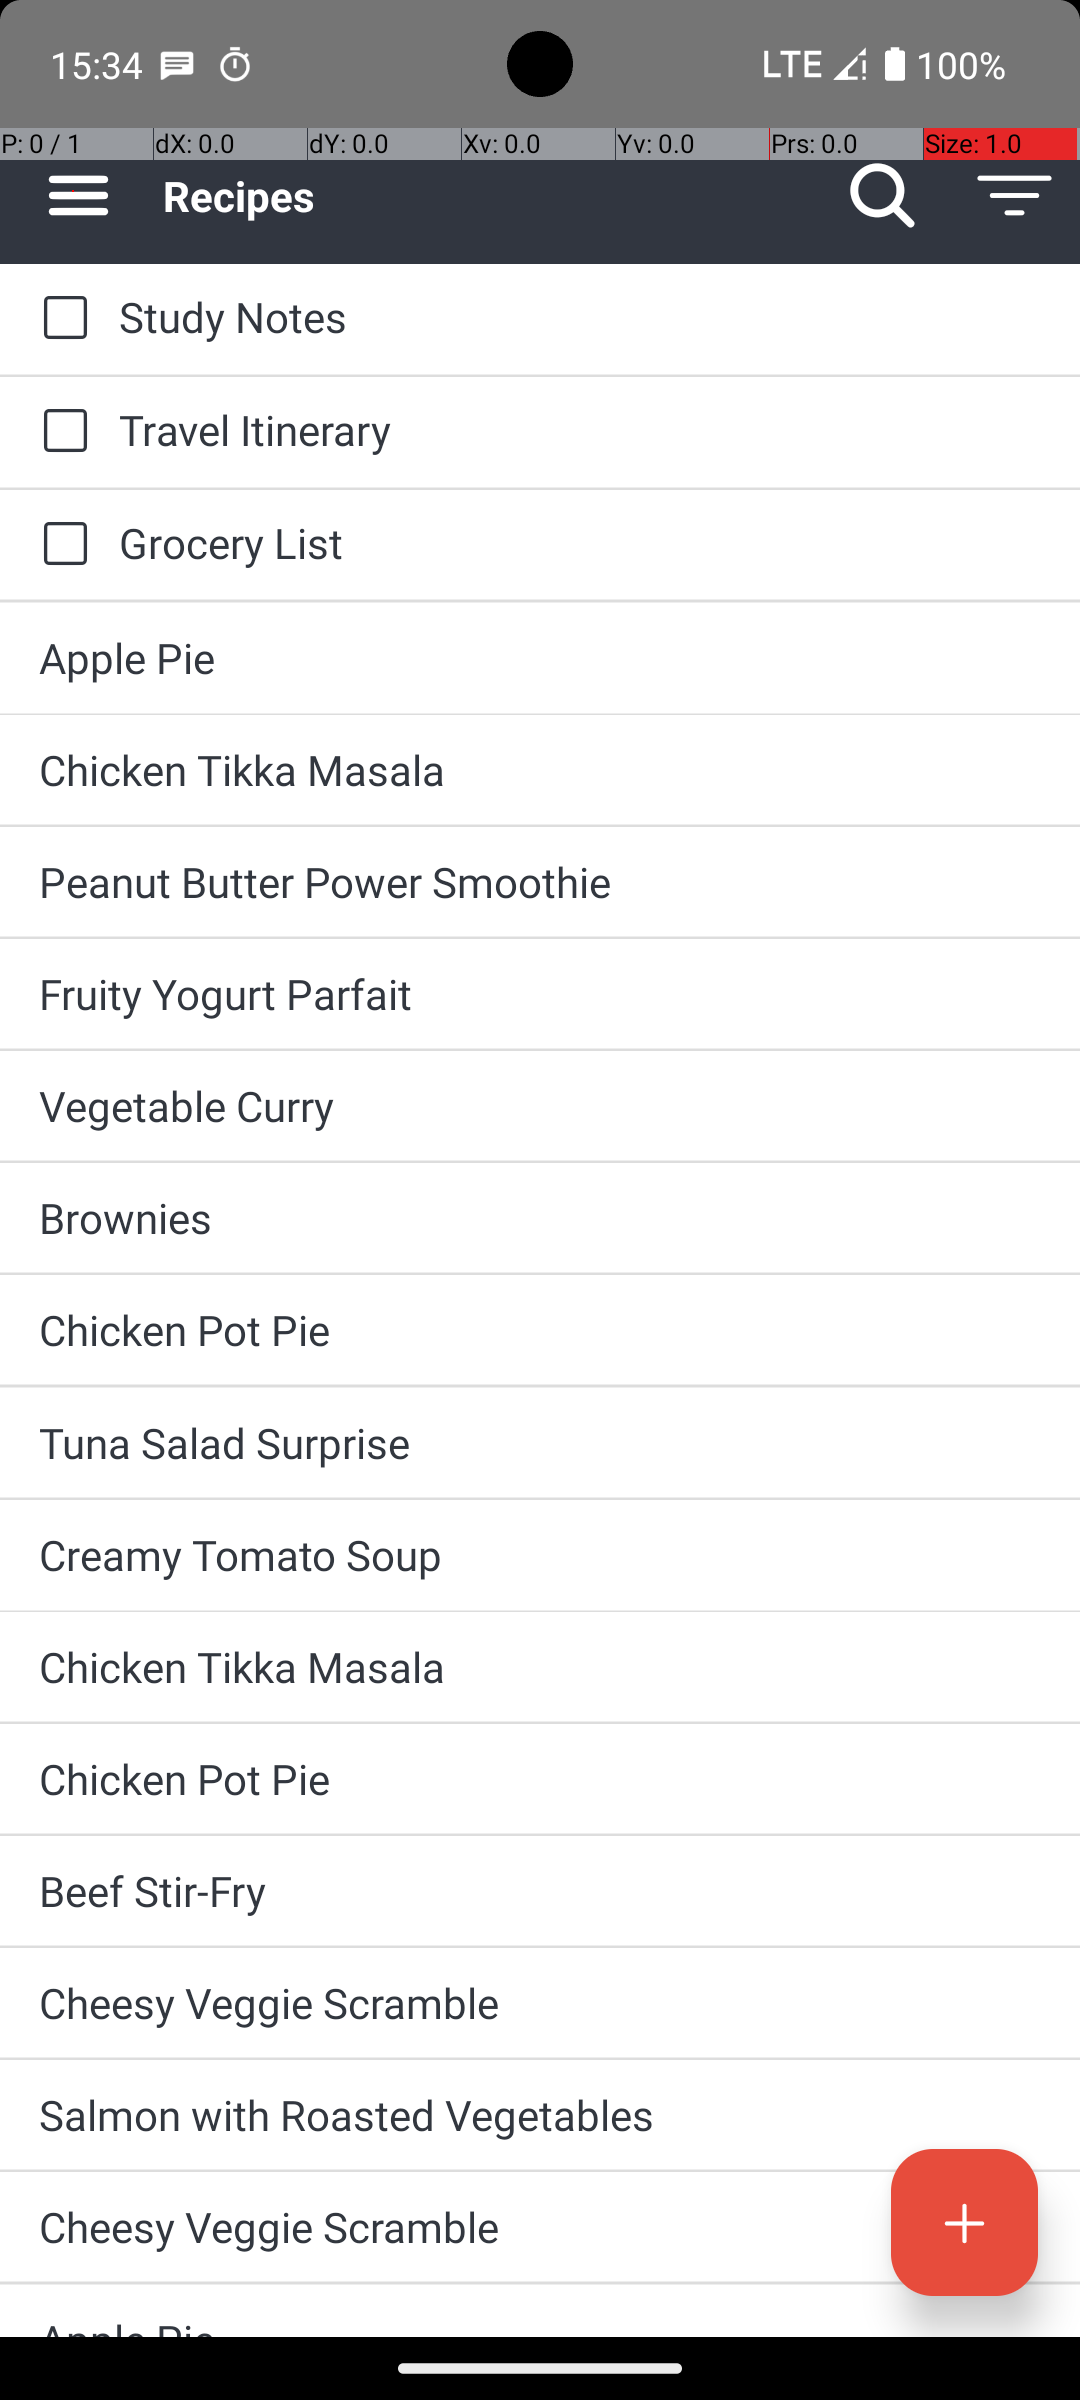  What do you see at coordinates (540, 1218) in the screenshot?
I see `Brownies` at bounding box center [540, 1218].